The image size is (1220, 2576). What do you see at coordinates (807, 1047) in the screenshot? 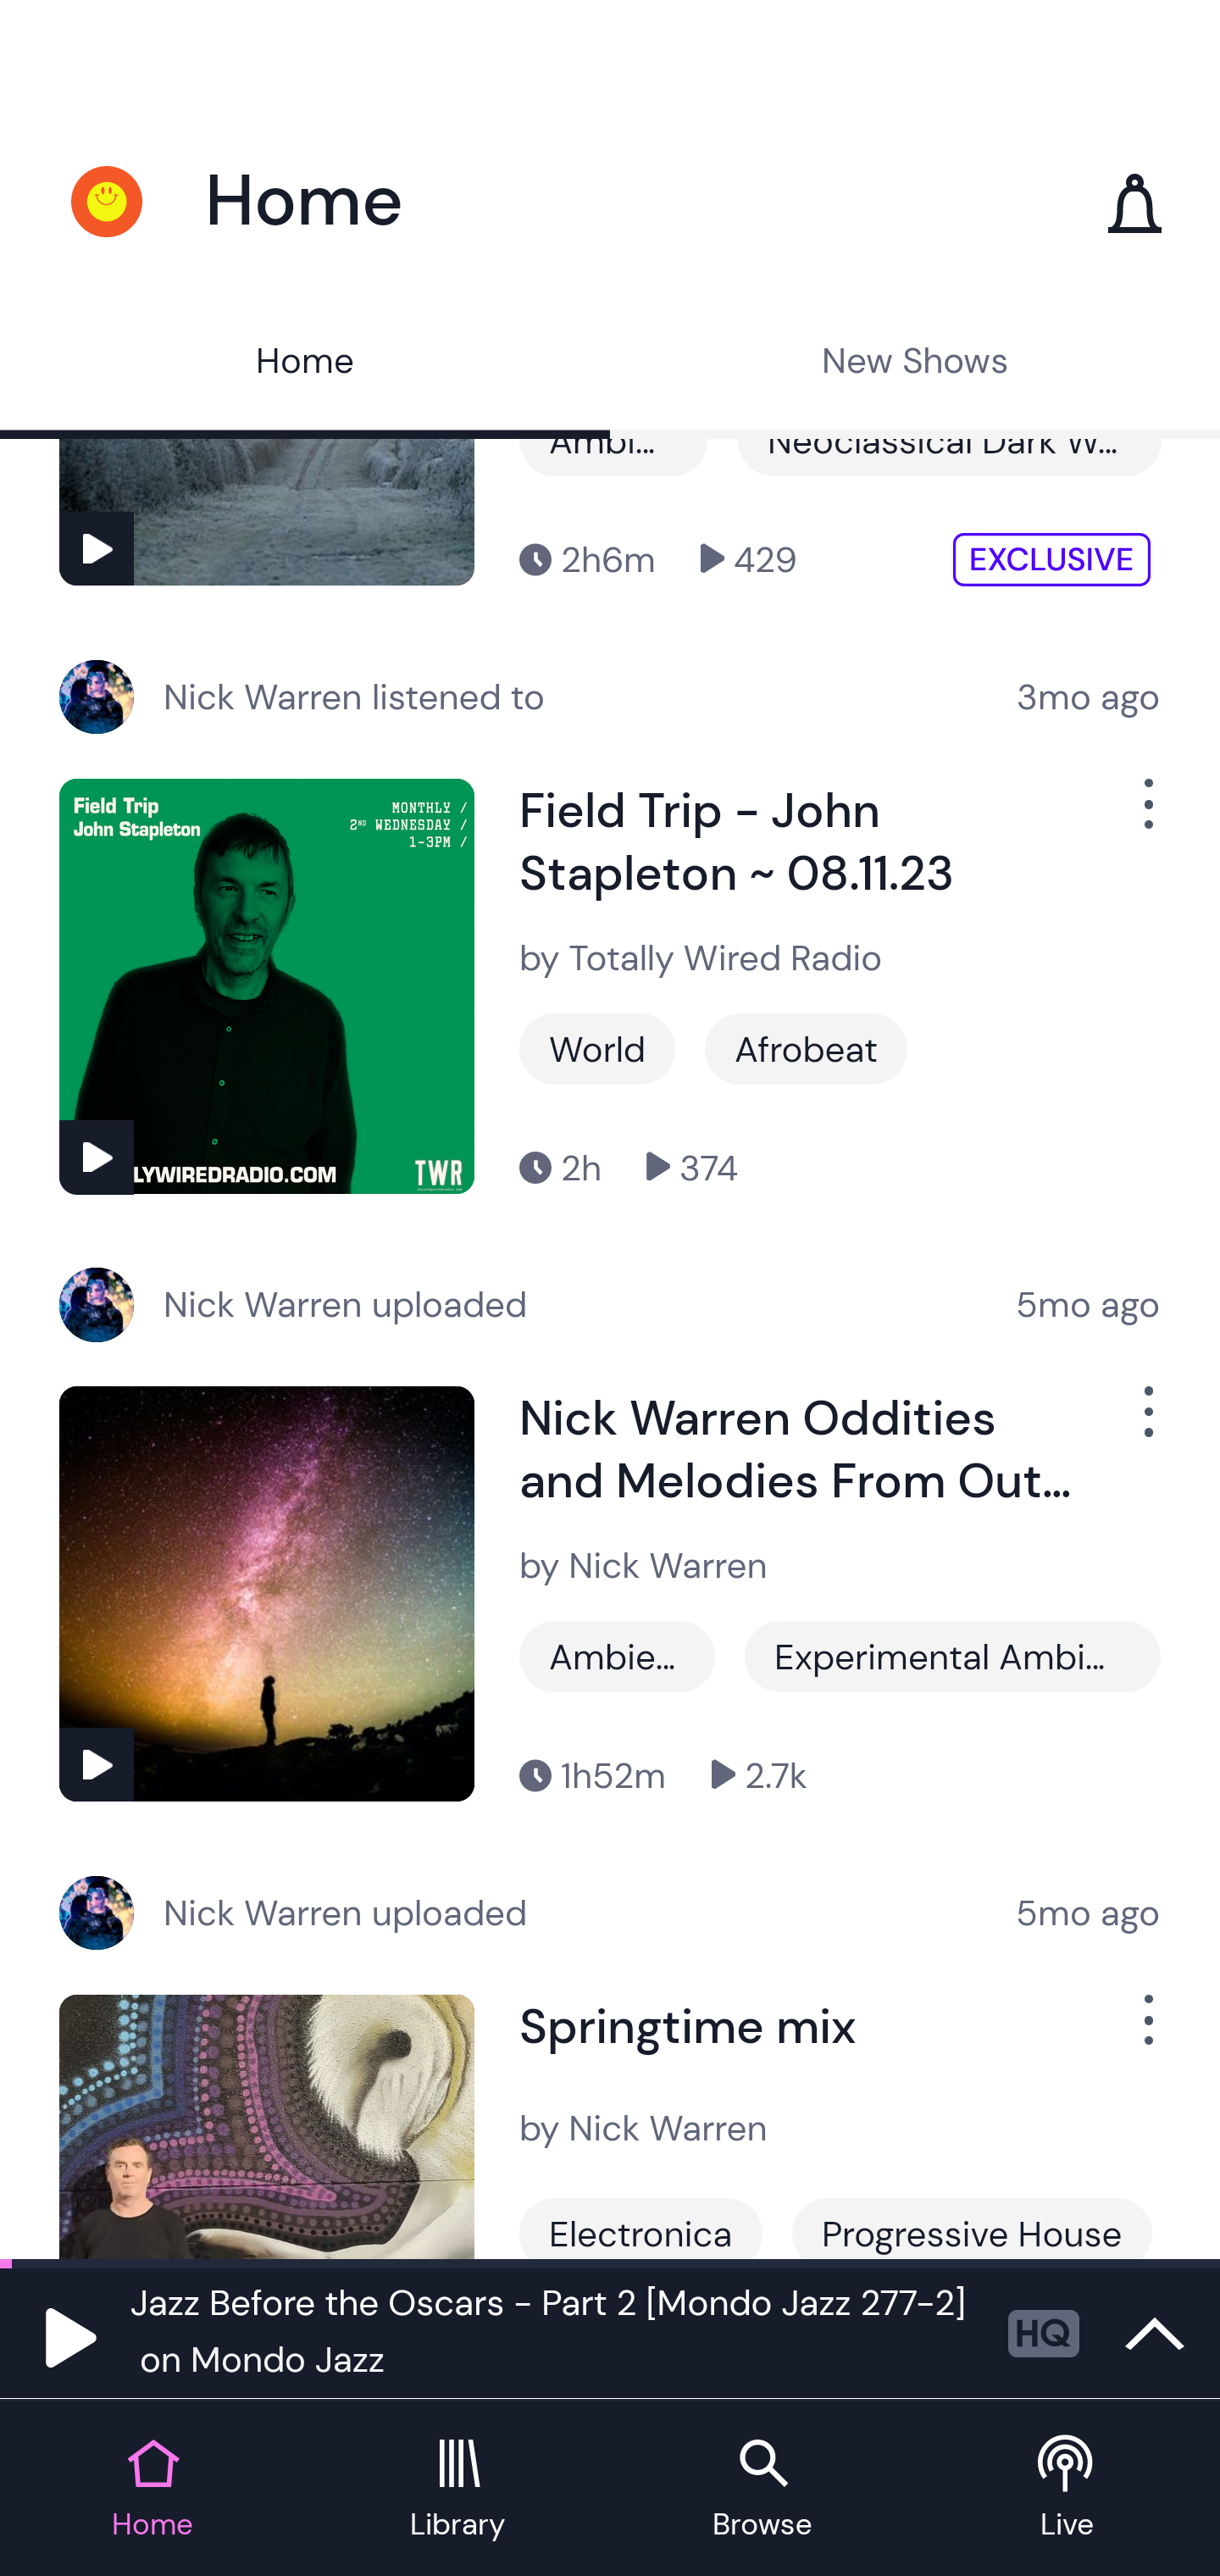
I see `Afrobeat` at bounding box center [807, 1047].